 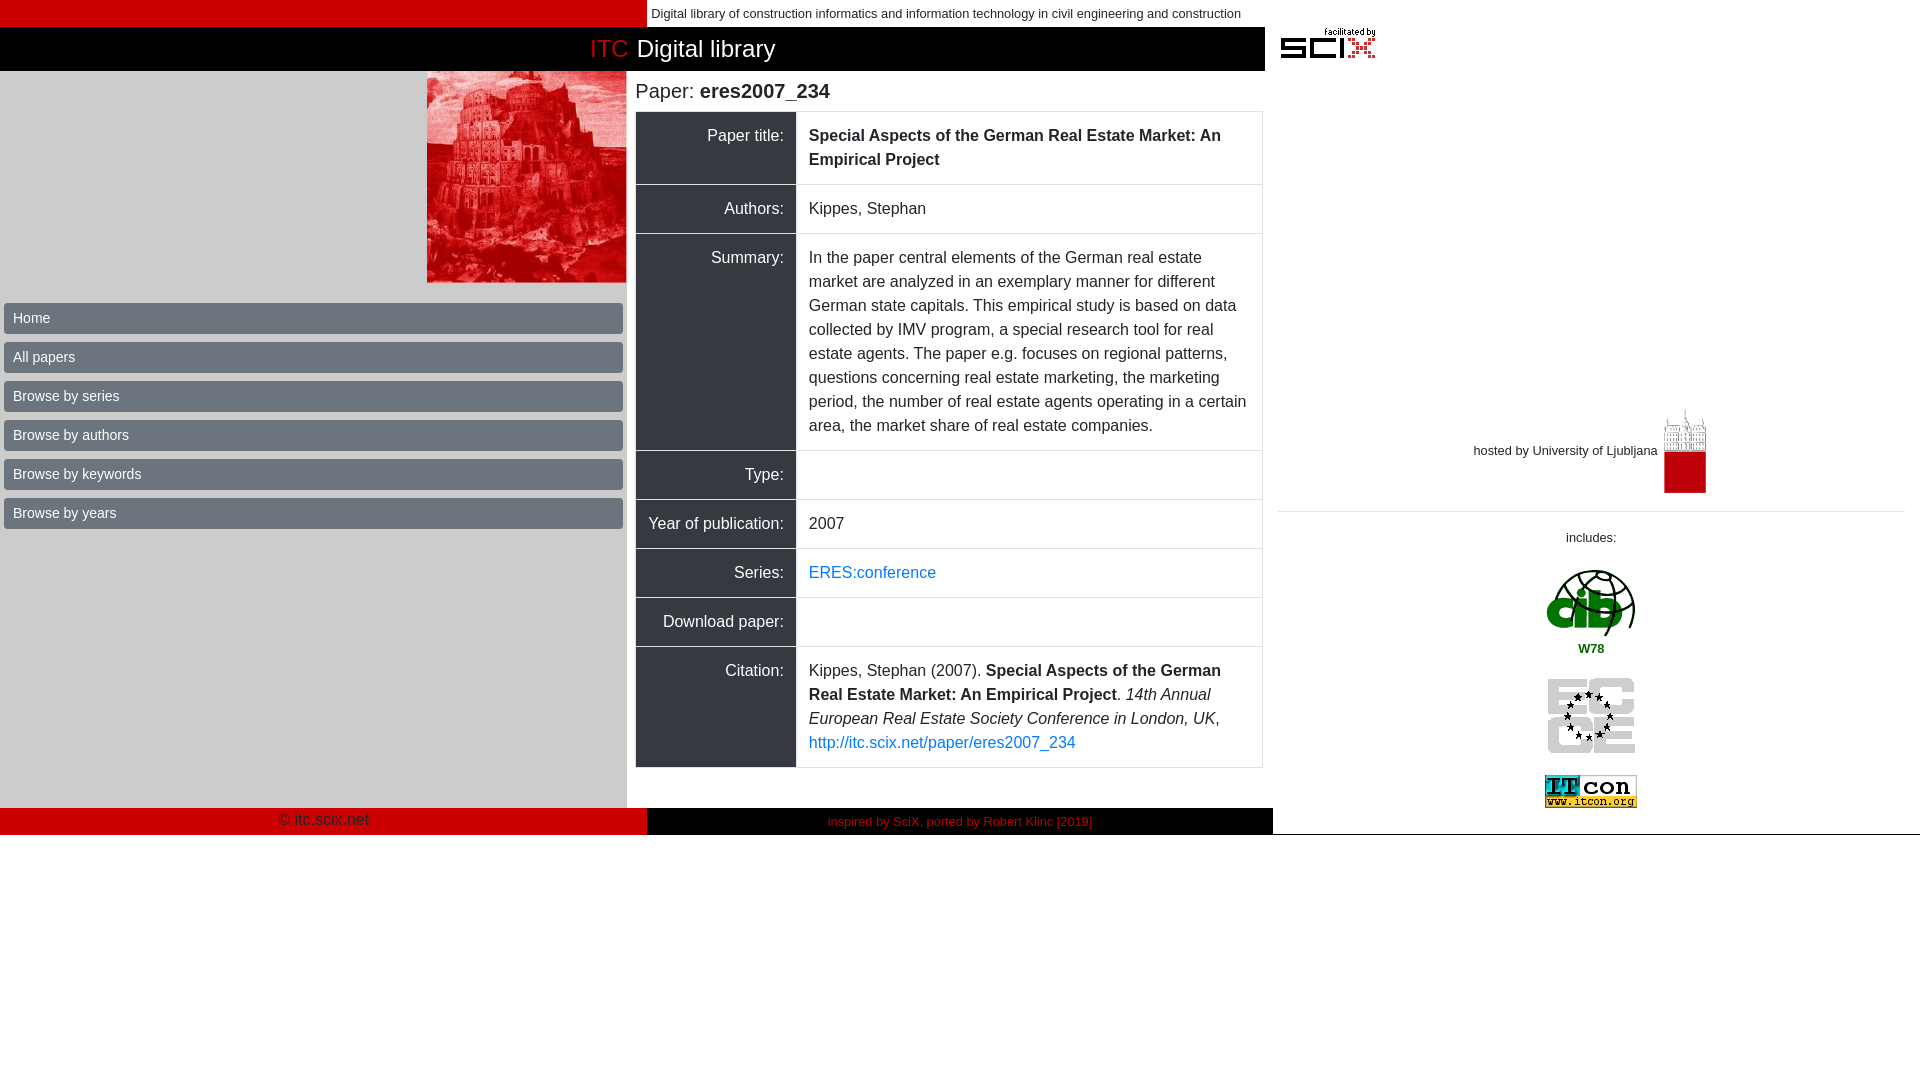 What do you see at coordinates (312, 396) in the screenshot?
I see `Browse by series` at bounding box center [312, 396].